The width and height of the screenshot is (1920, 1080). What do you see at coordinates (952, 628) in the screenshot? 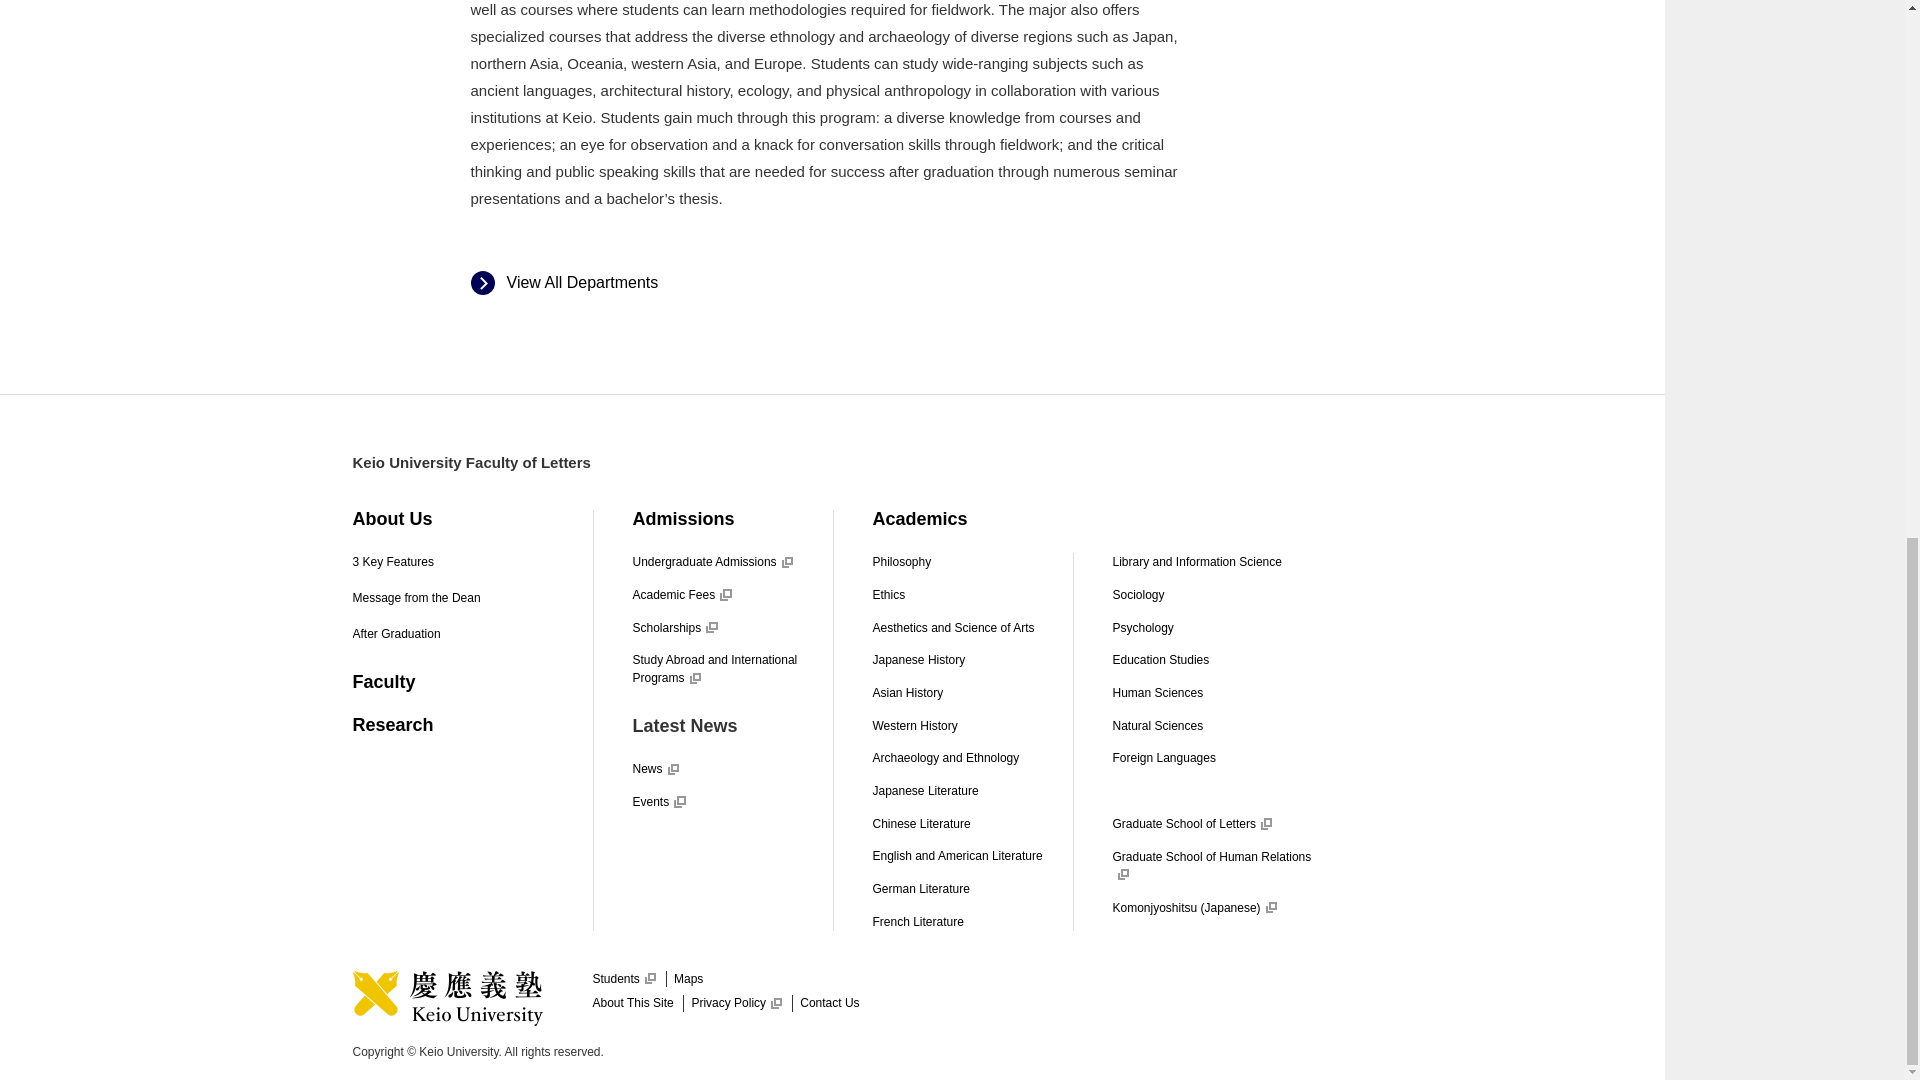
I see `Aesthetics and Science of Arts` at bounding box center [952, 628].